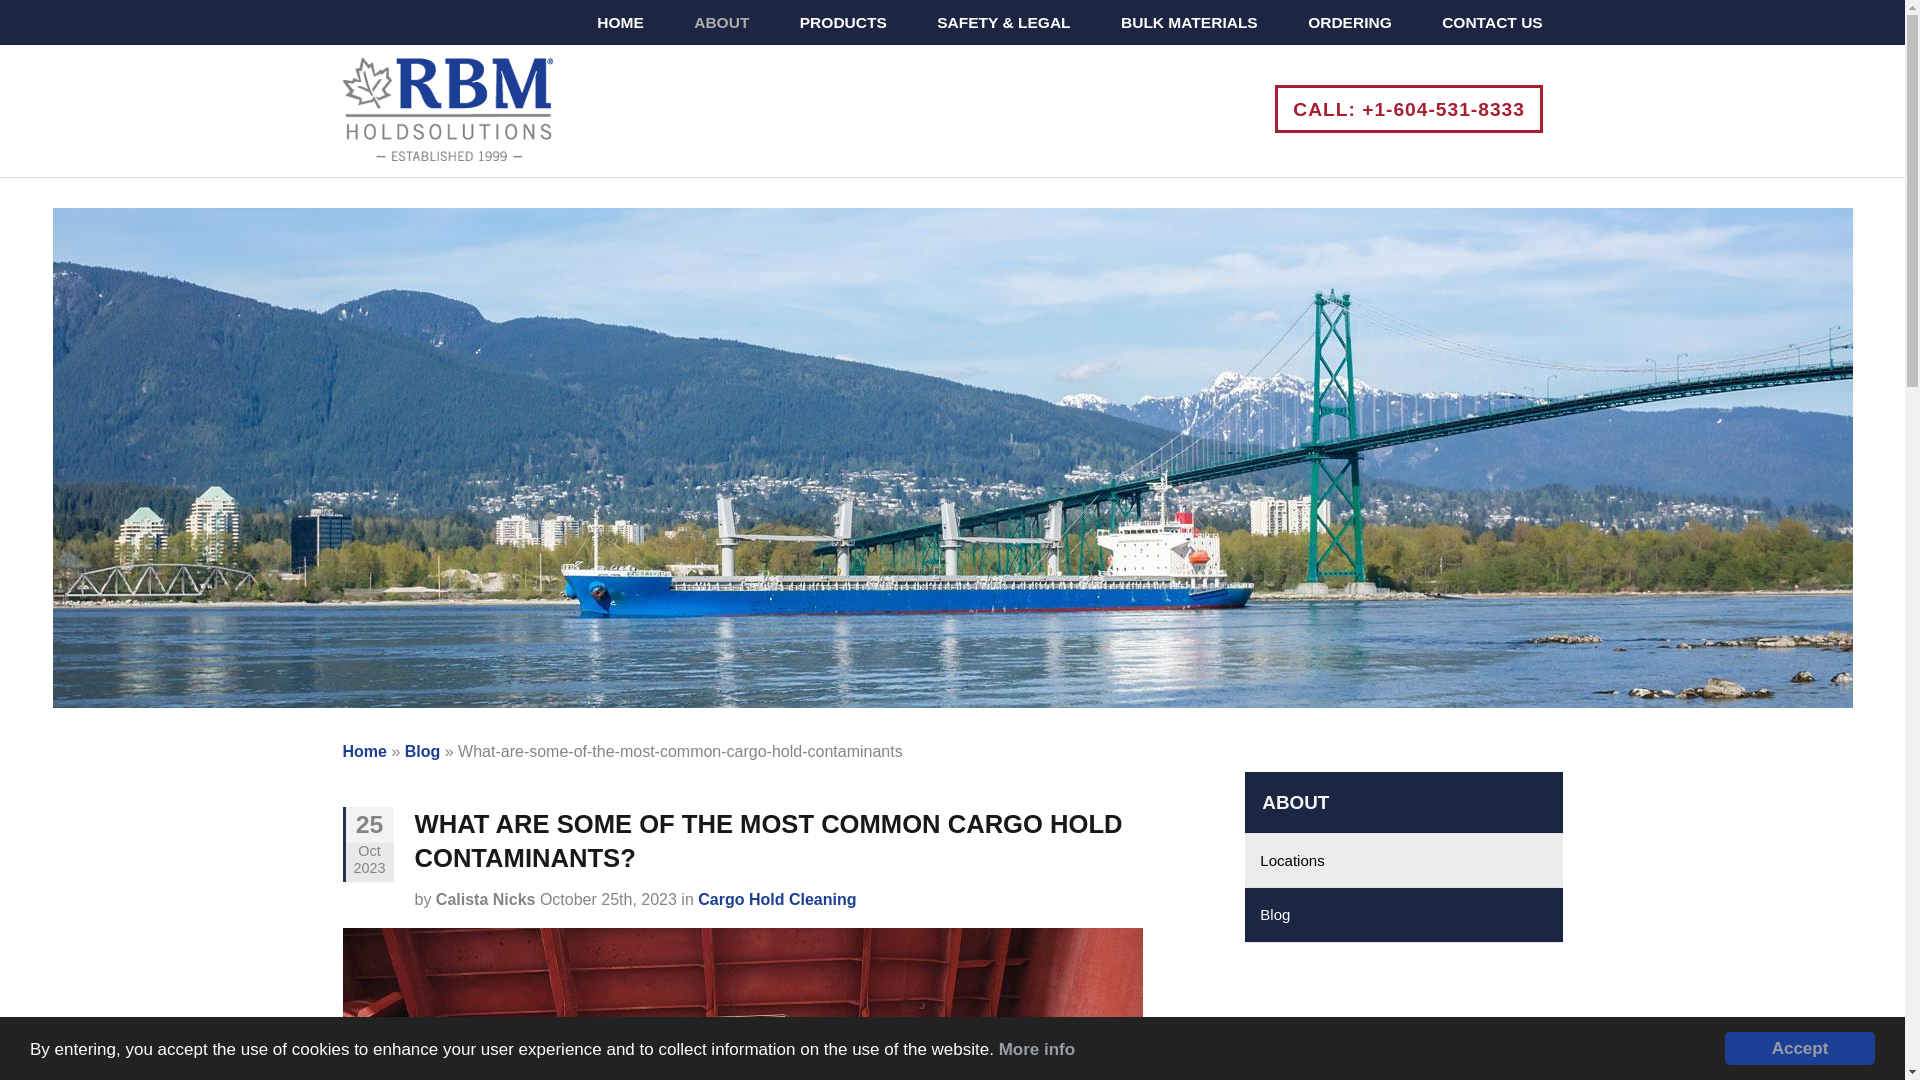 Image resolution: width=1920 pixels, height=1080 pixels. I want to click on Cargo Hold Cleaning, so click(777, 900).